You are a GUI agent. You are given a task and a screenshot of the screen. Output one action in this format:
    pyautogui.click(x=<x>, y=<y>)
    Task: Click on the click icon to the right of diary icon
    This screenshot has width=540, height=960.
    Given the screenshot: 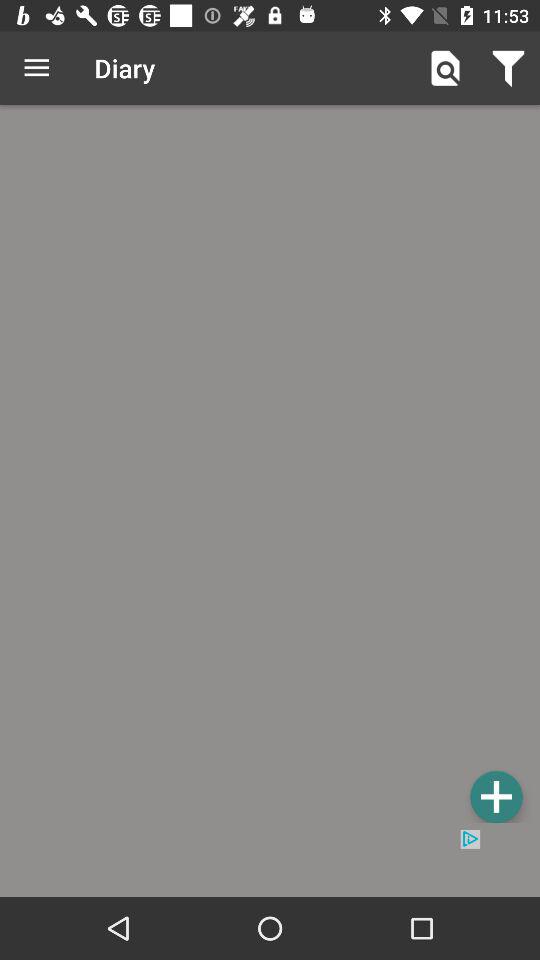 What is the action you would take?
    pyautogui.click(x=444, y=68)
    